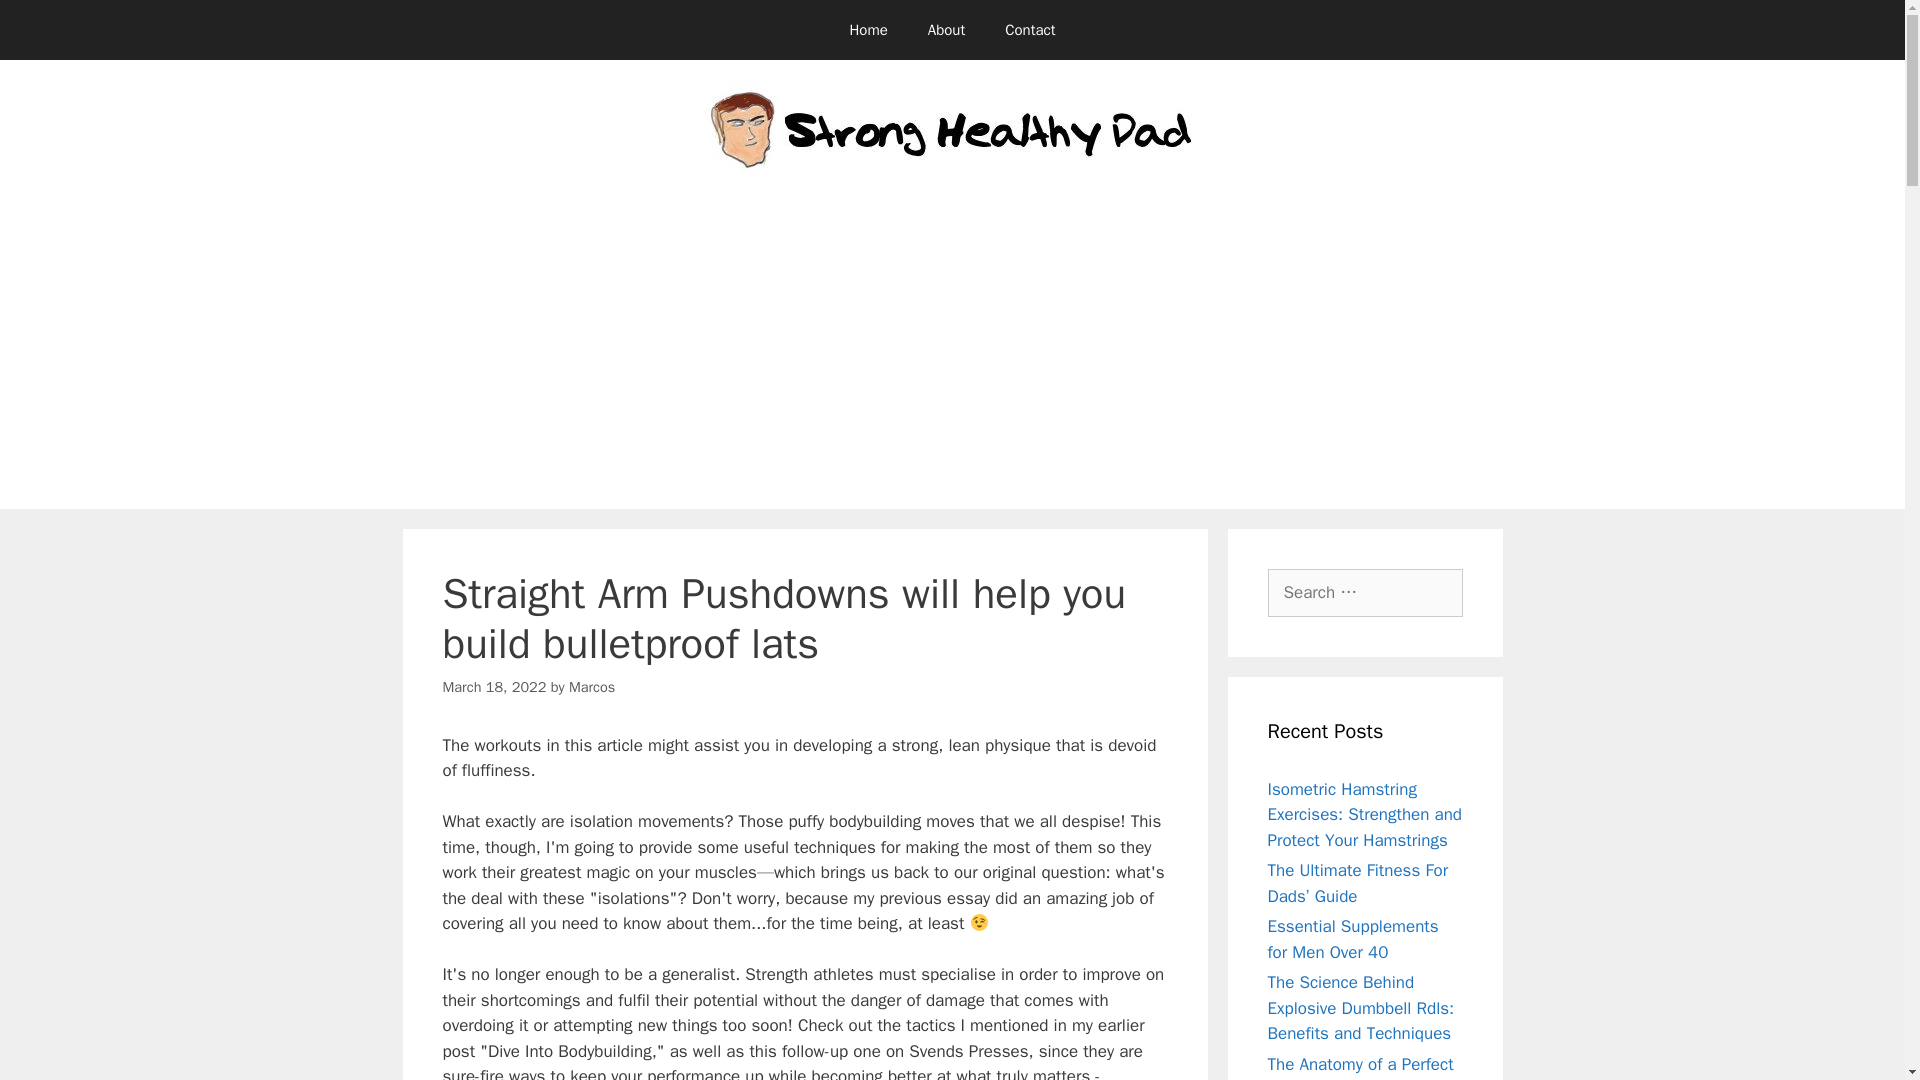  What do you see at coordinates (946, 30) in the screenshot?
I see `About` at bounding box center [946, 30].